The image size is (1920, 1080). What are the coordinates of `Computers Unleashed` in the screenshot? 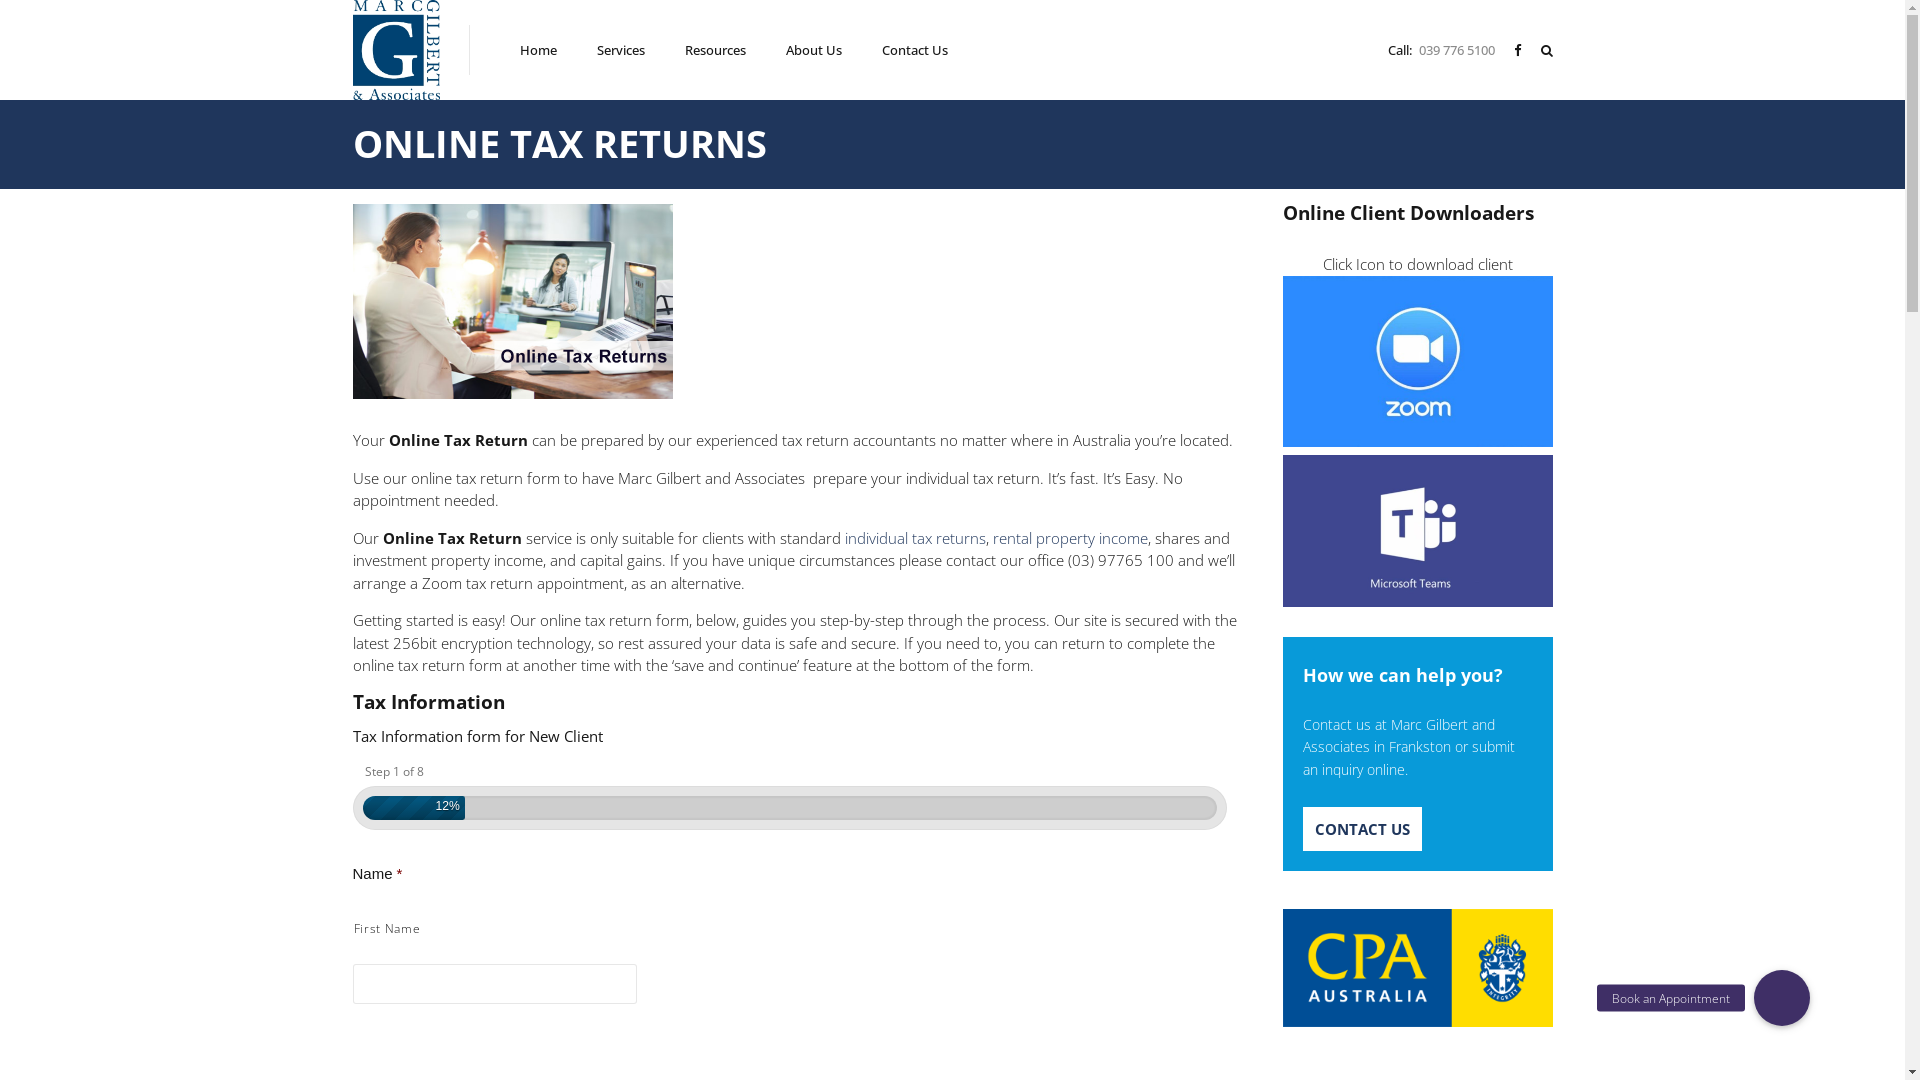 It's located at (1110, 1036).